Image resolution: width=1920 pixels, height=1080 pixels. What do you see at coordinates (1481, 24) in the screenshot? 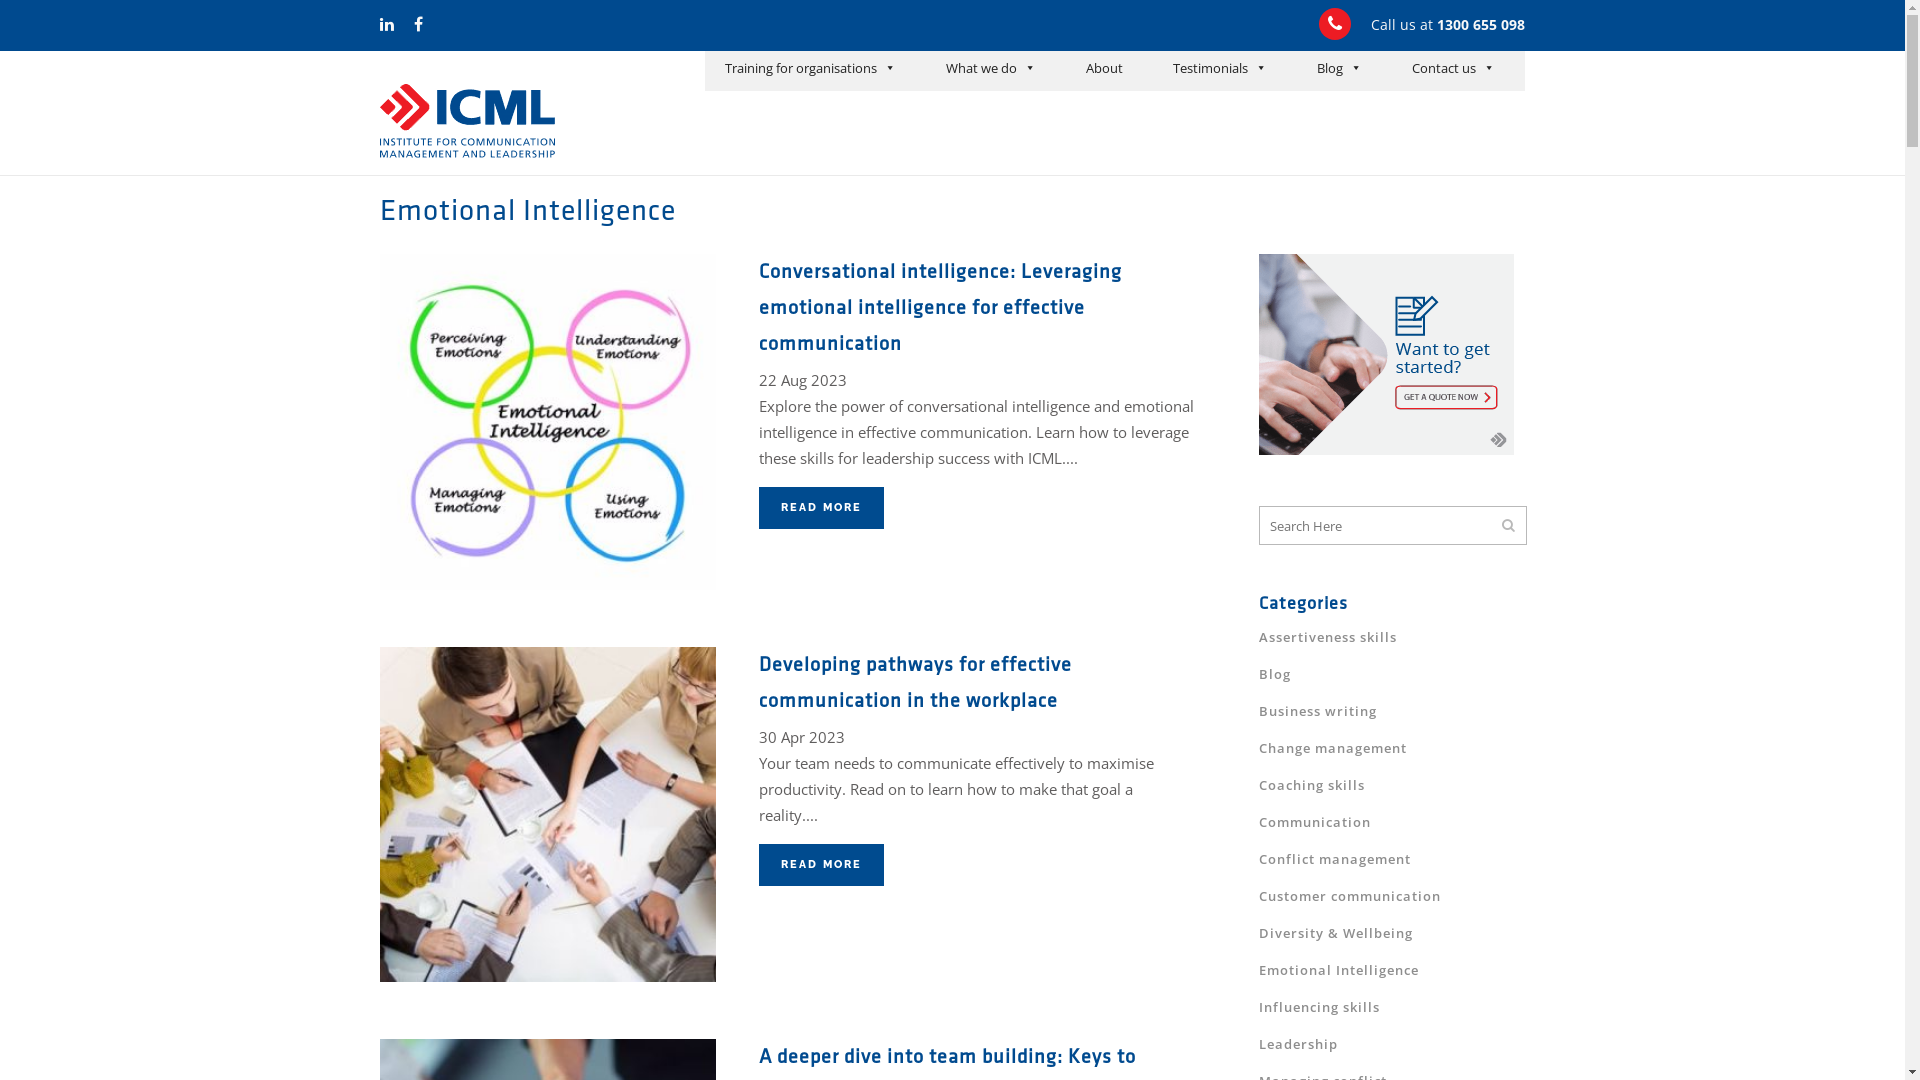
I see `1300 655 098` at bounding box center [1481, 24].